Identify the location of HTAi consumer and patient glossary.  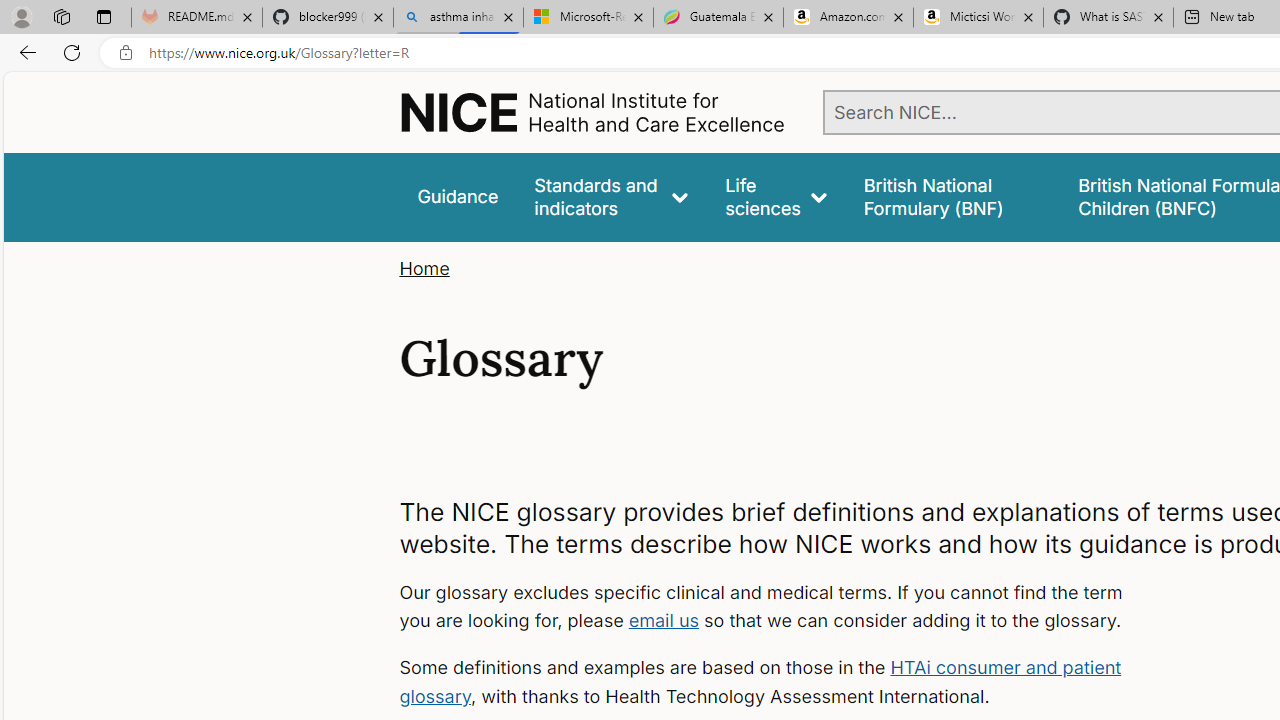
(760, 682).